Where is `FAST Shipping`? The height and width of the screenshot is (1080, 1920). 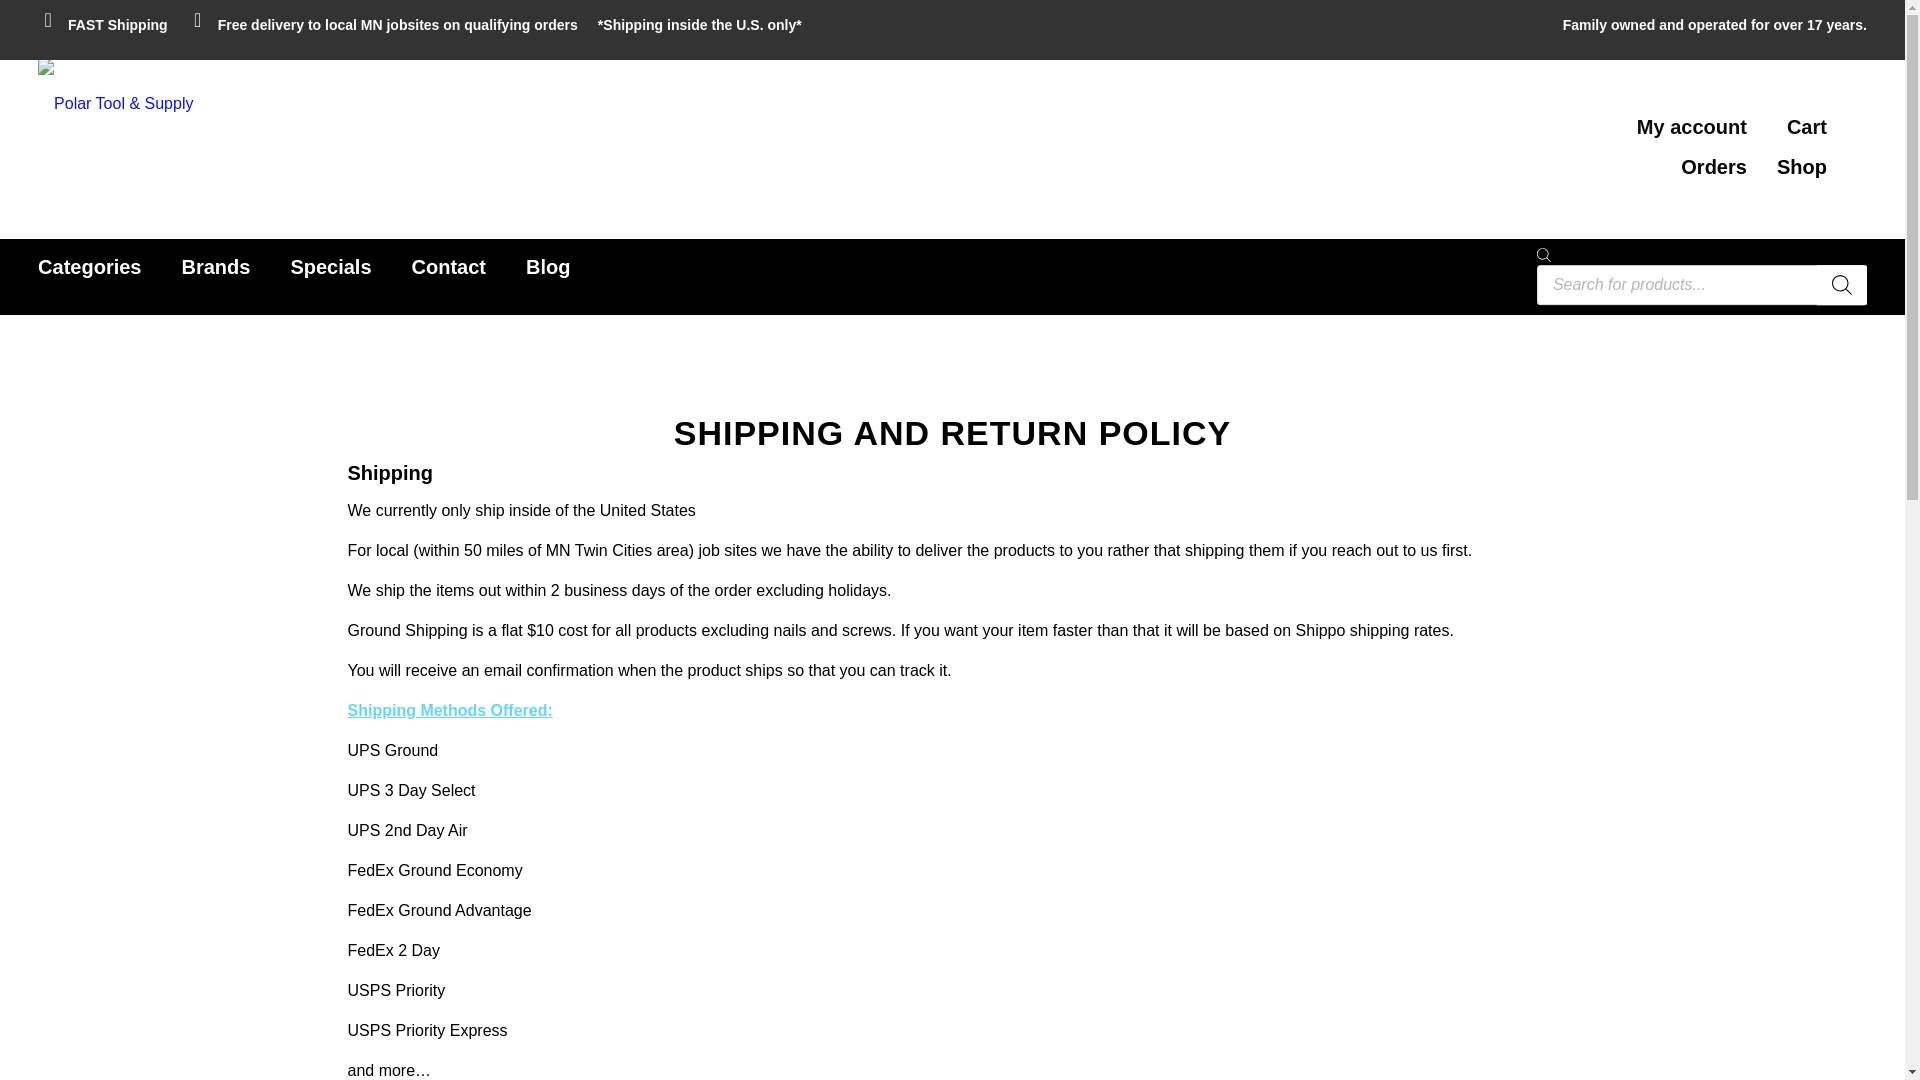
FAST Shipping is located at coordinates (103, 24).